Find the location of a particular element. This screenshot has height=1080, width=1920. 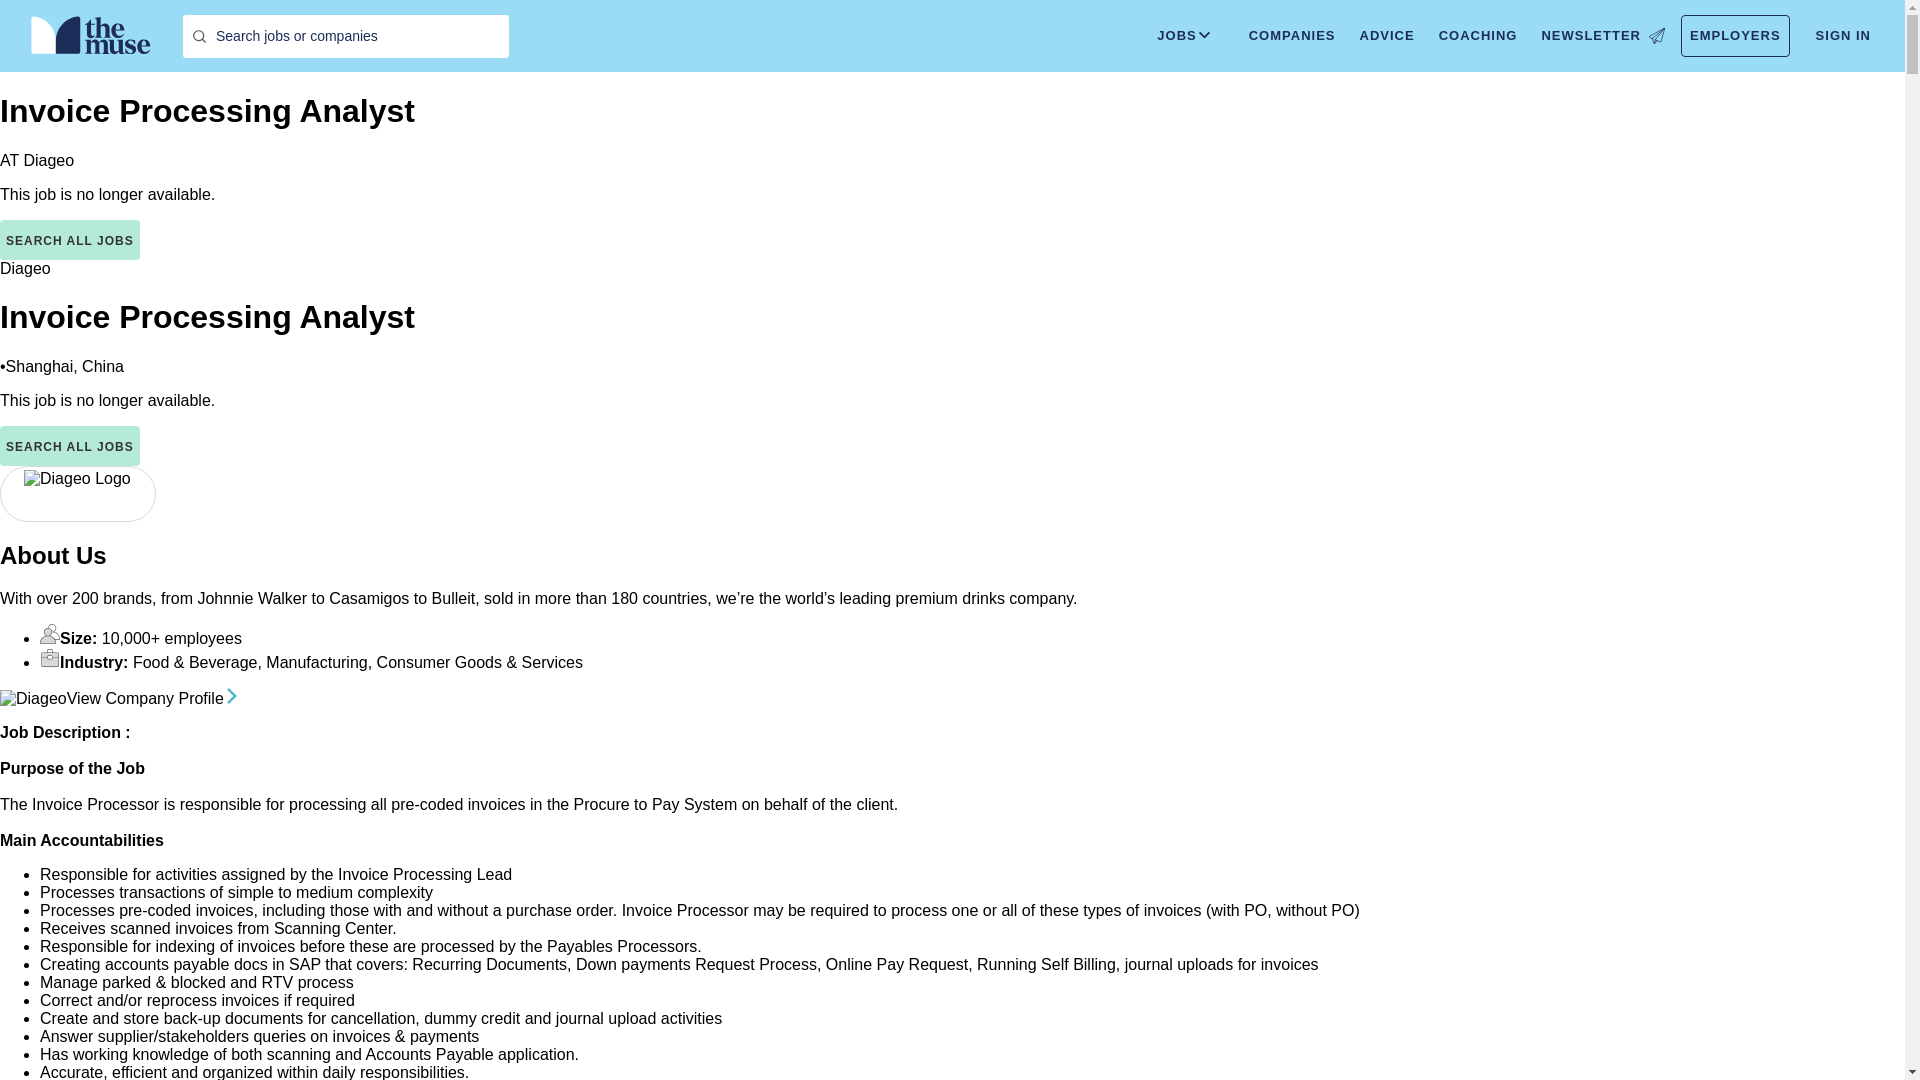

SIGN IN is located at coordinates (1844, 36).